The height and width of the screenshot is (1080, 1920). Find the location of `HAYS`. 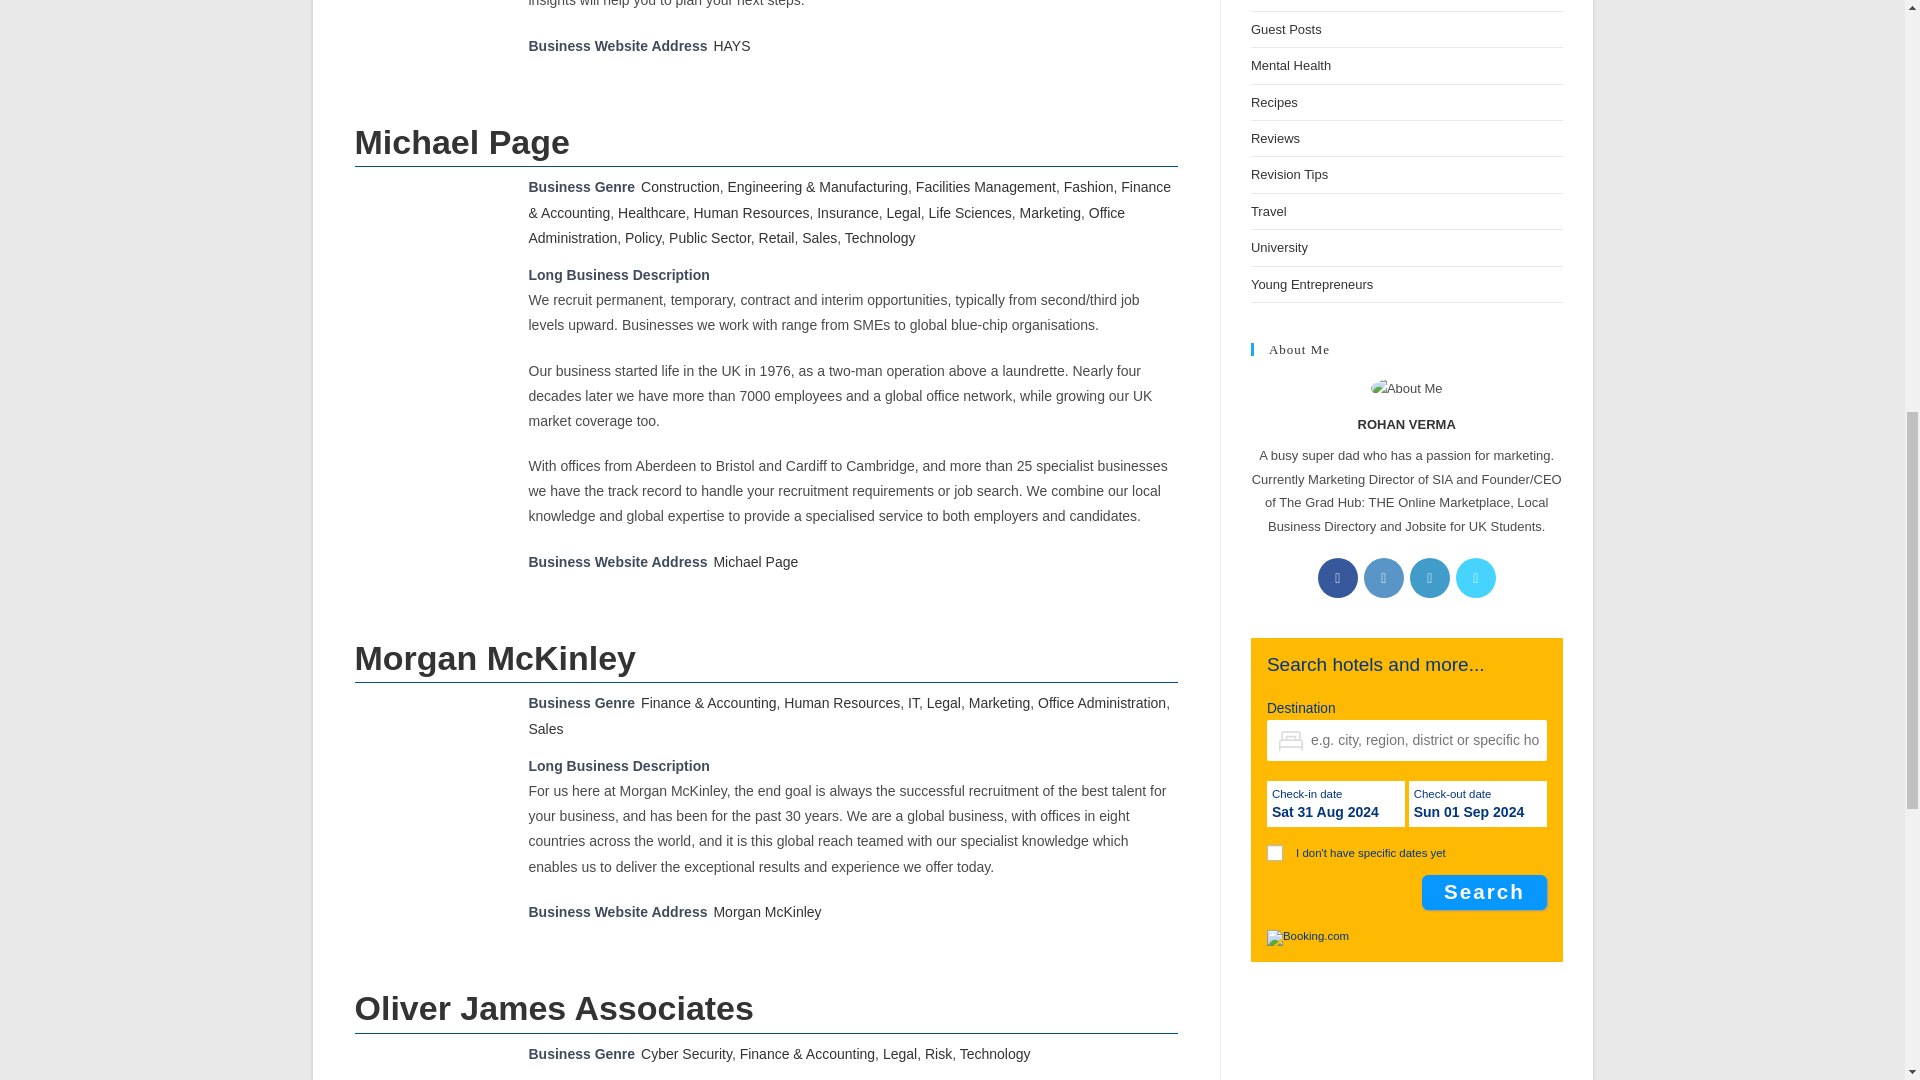

HAYS is located at coordinates (731, 46).